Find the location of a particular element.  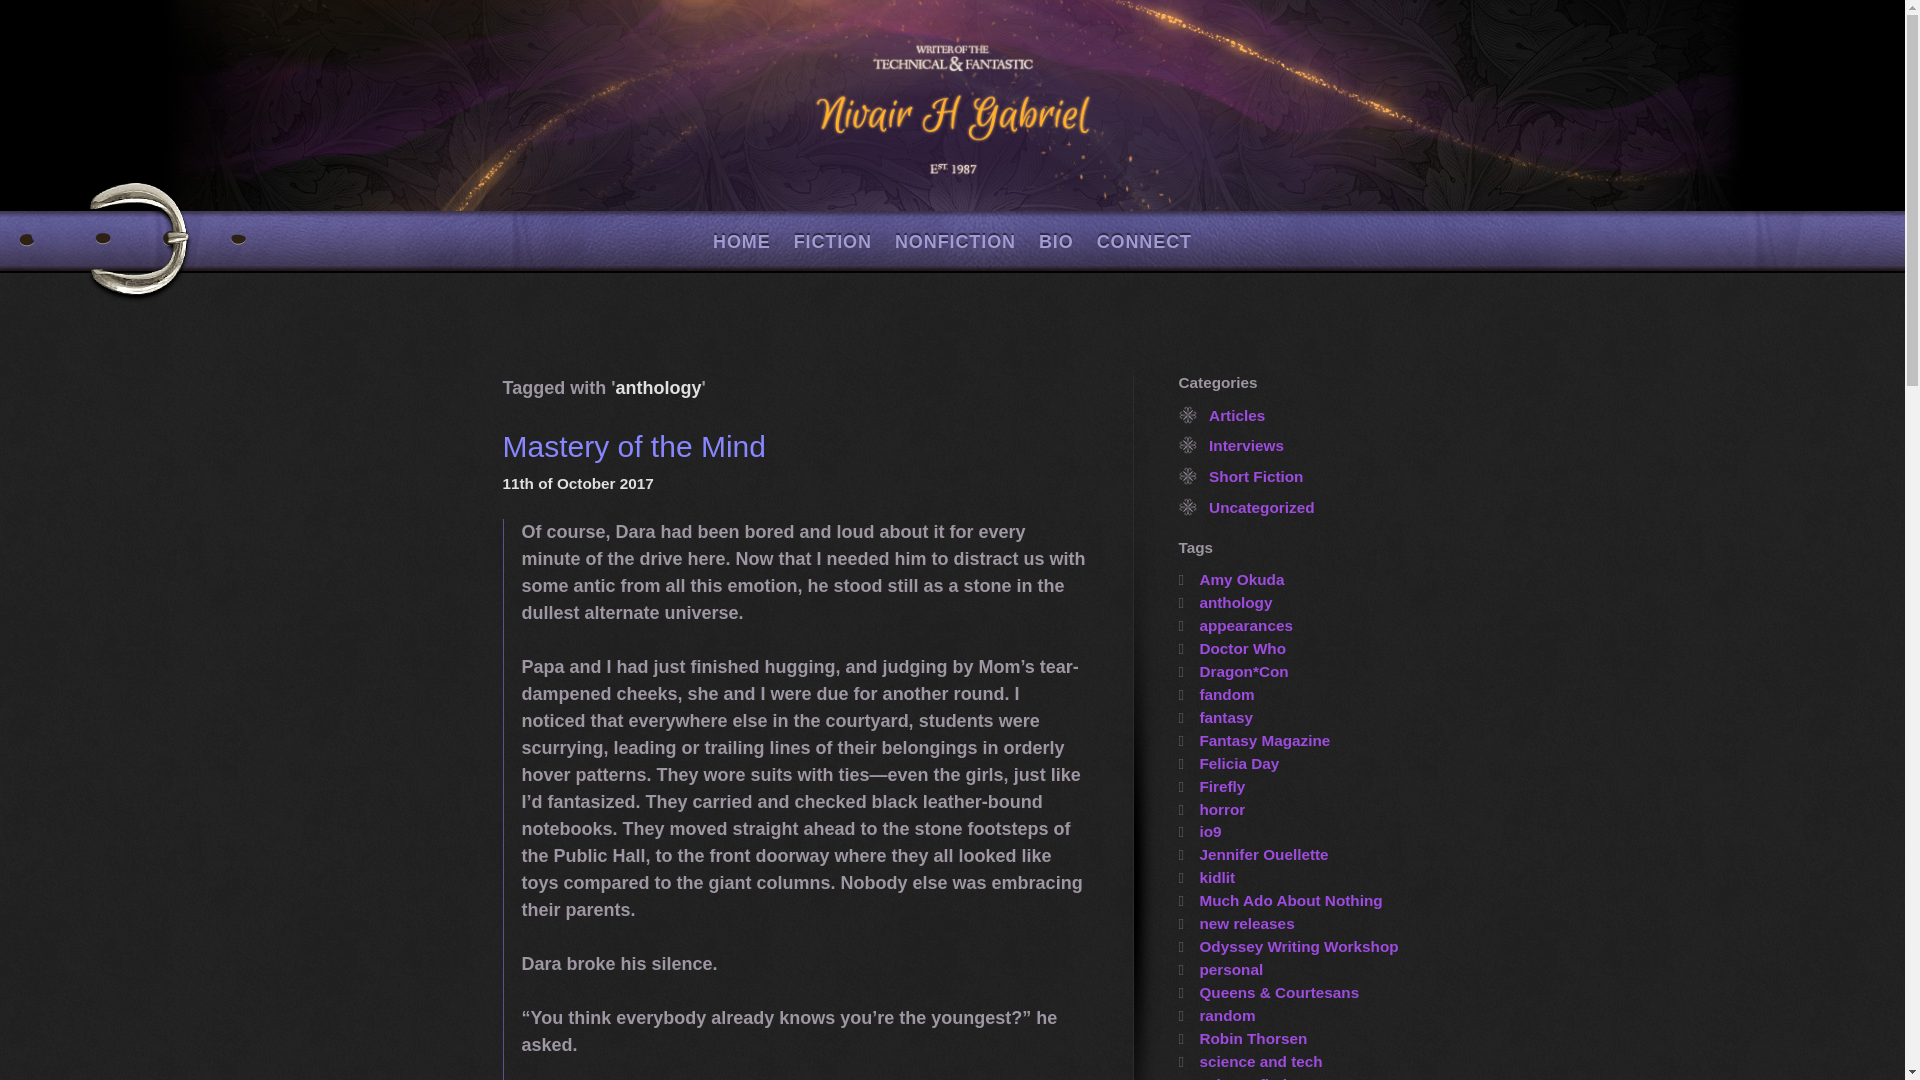

horror is located at coordinates (1211, 809).